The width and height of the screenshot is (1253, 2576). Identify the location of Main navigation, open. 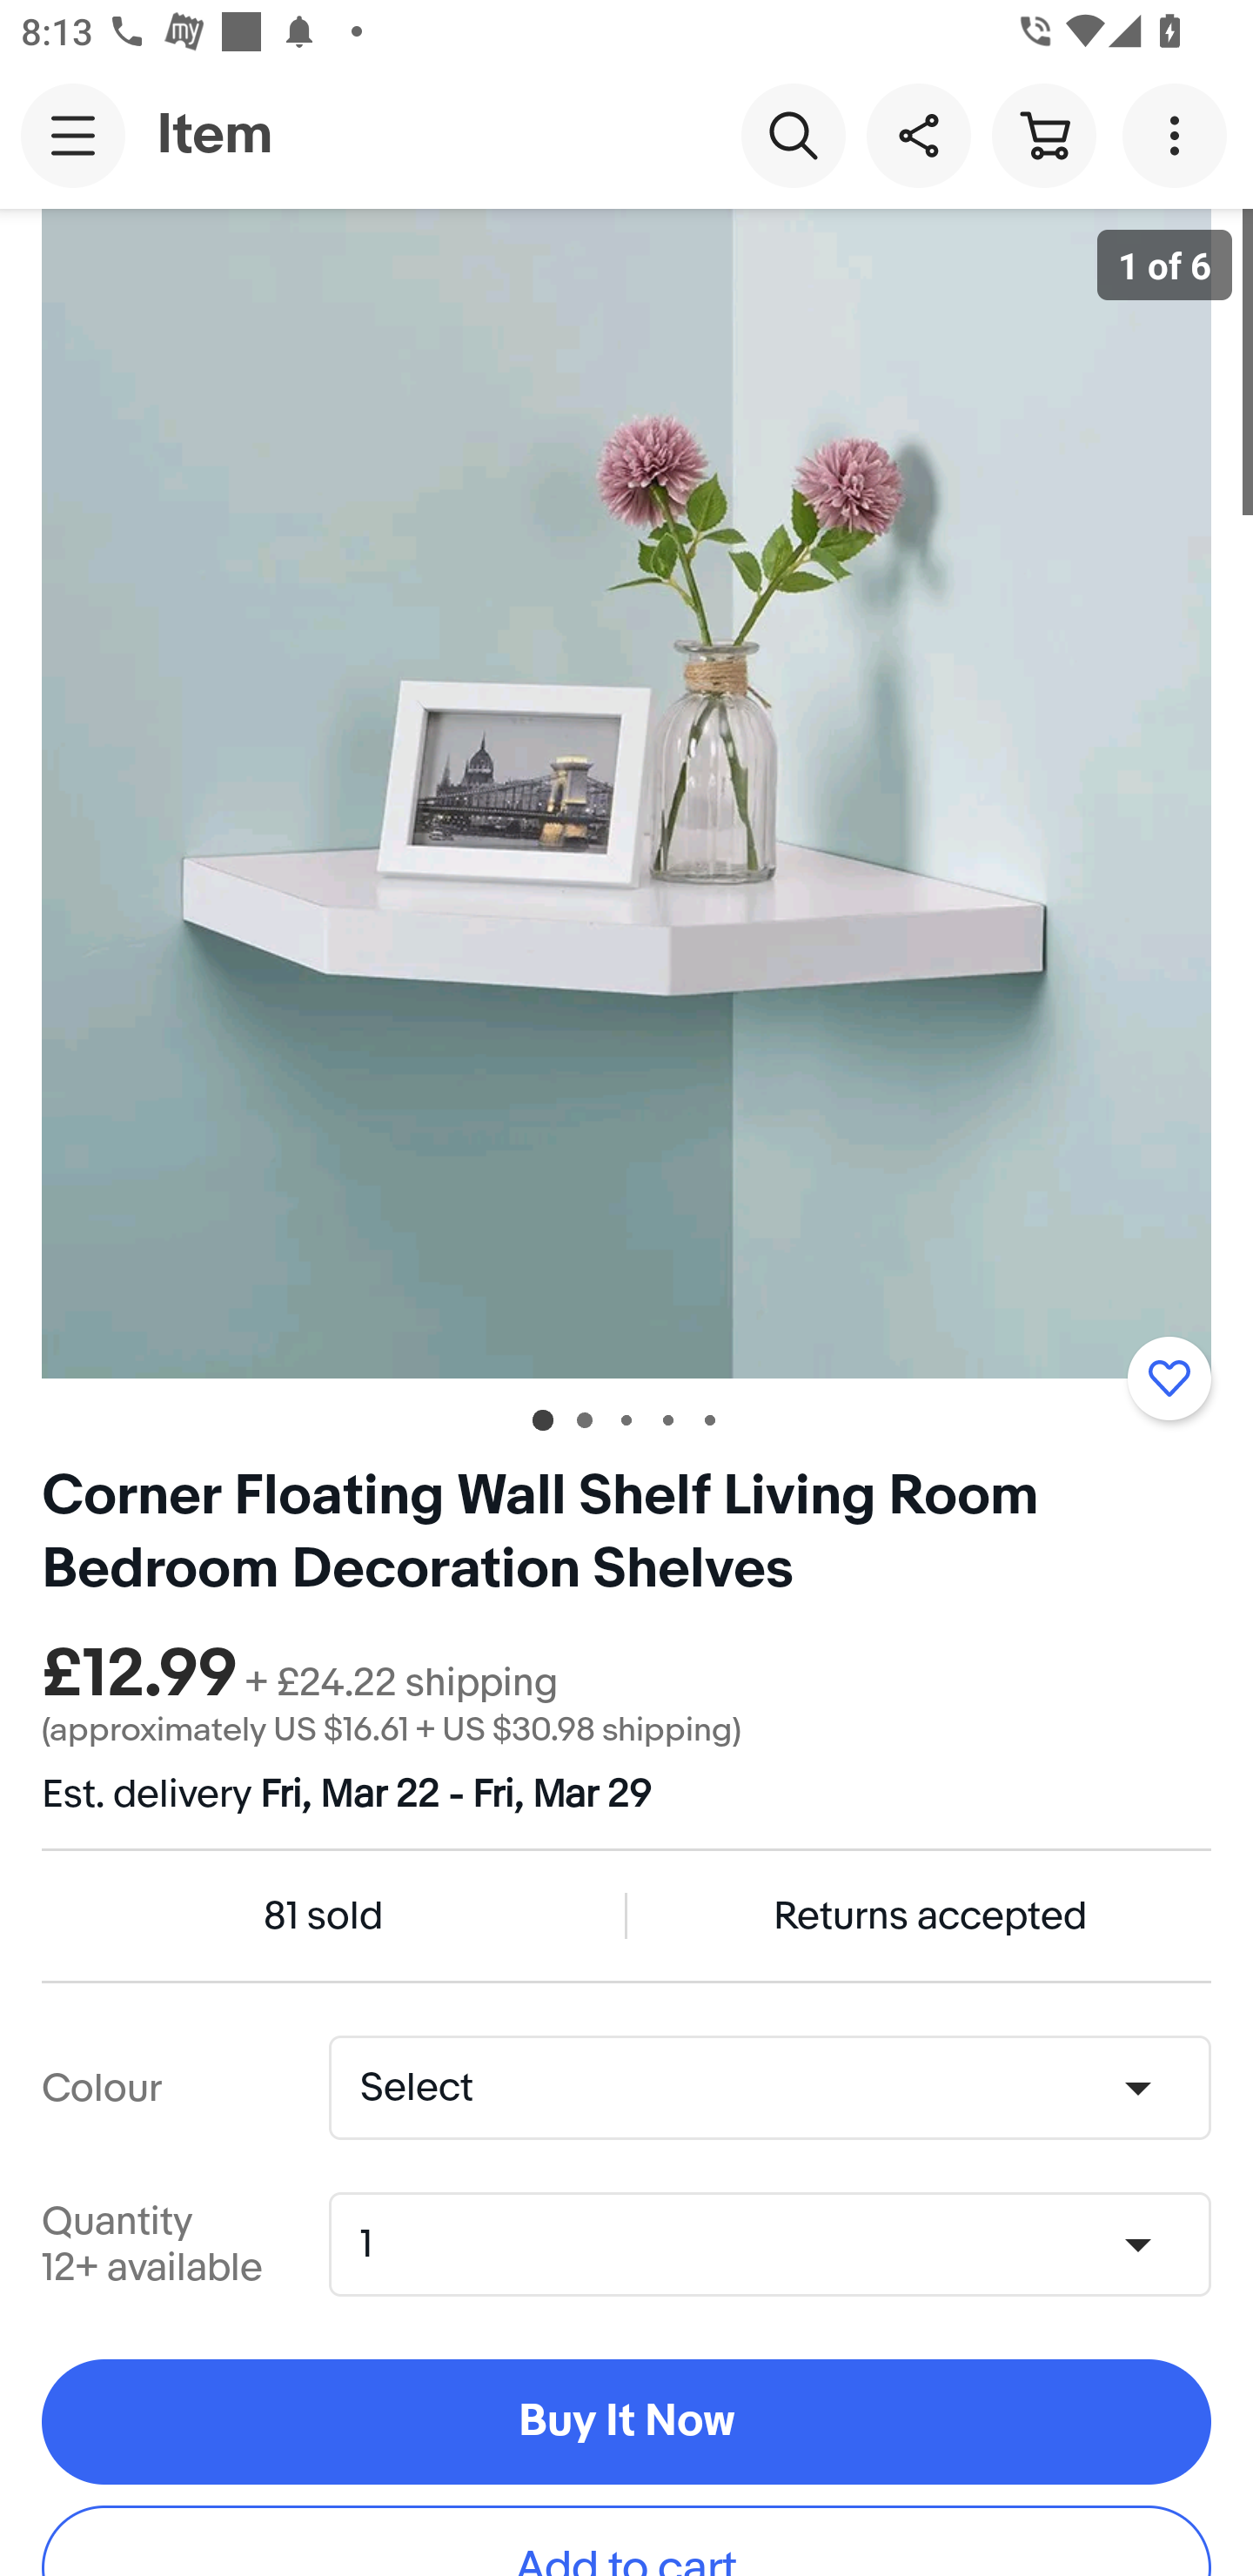
(73, 135).